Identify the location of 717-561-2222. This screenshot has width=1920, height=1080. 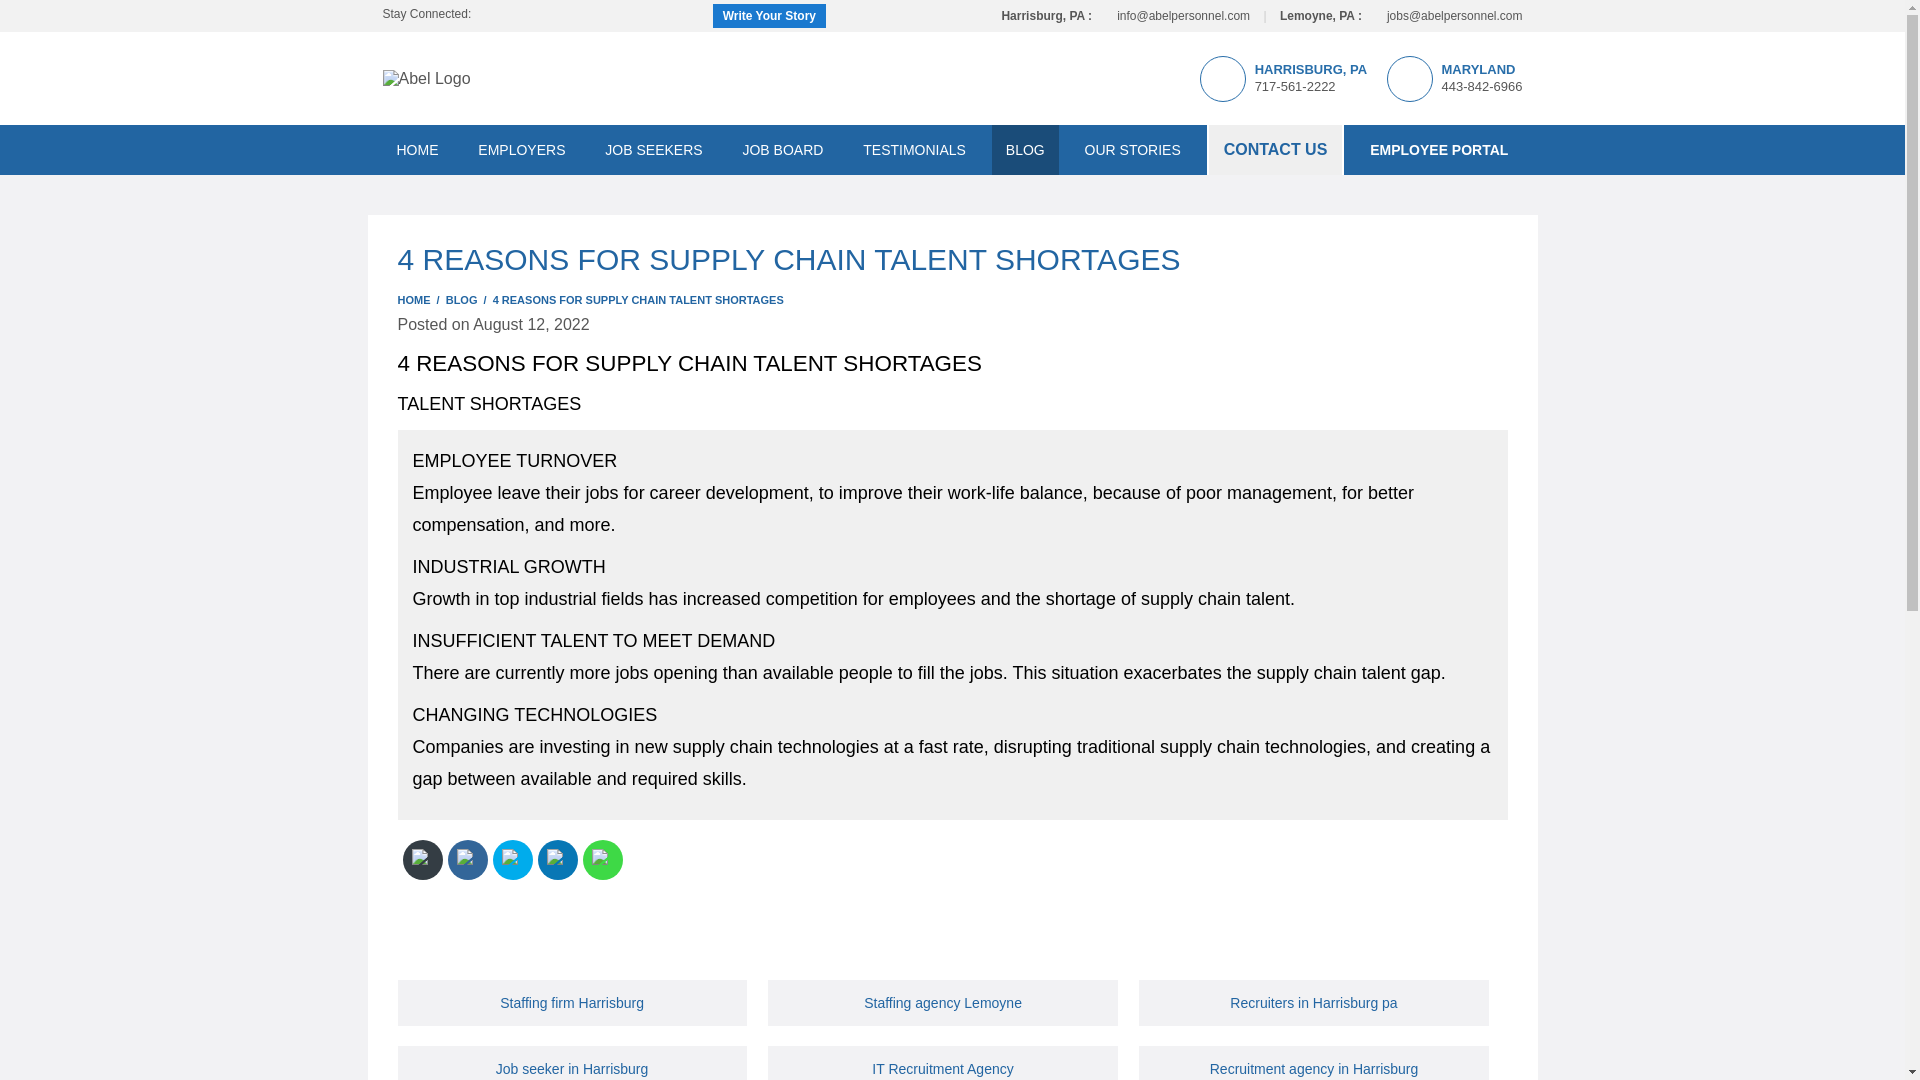
(1296, 86).